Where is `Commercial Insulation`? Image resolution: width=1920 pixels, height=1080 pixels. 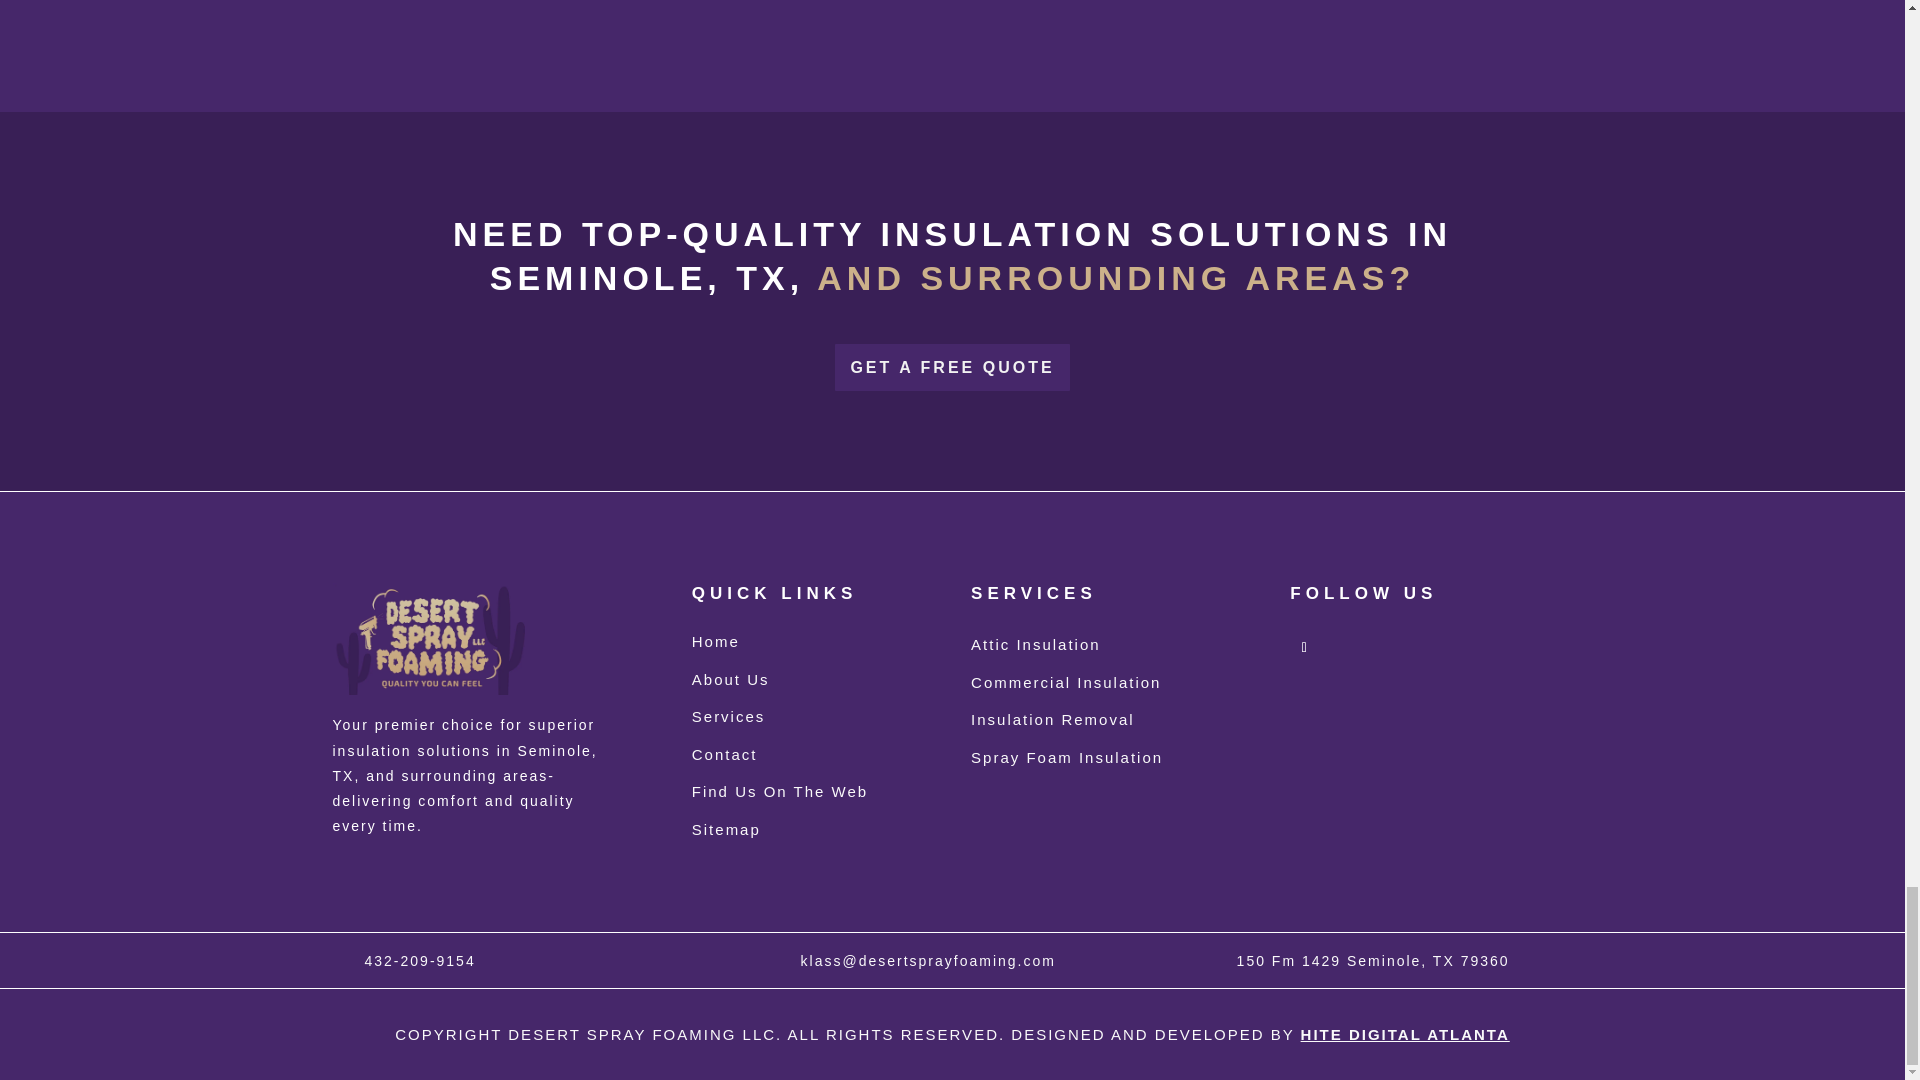
Commercial Insulation is located at coordinates (1066, 682).